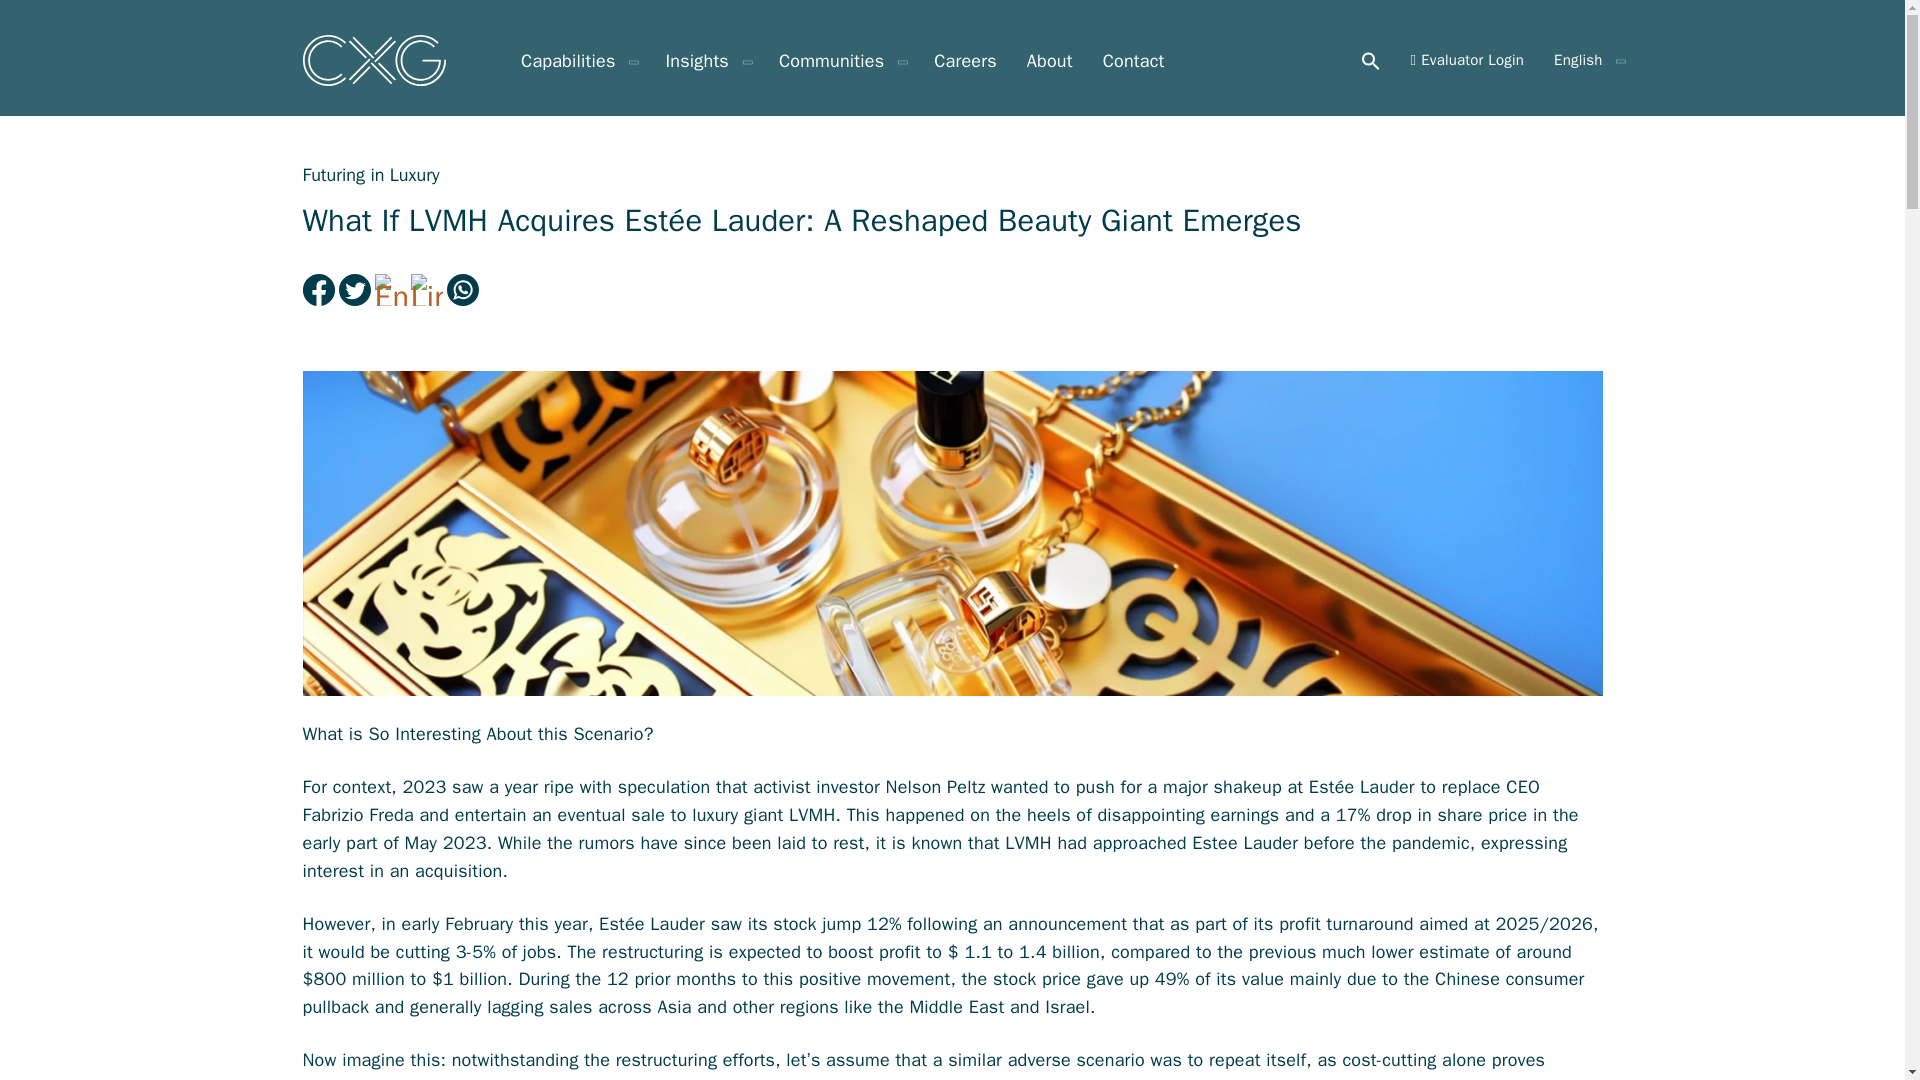 The height and width of the screenshot is (1080, 1920). Describe the element at coordinates (463, 290) in the screenshot. I see `WhatsApp` at that location.